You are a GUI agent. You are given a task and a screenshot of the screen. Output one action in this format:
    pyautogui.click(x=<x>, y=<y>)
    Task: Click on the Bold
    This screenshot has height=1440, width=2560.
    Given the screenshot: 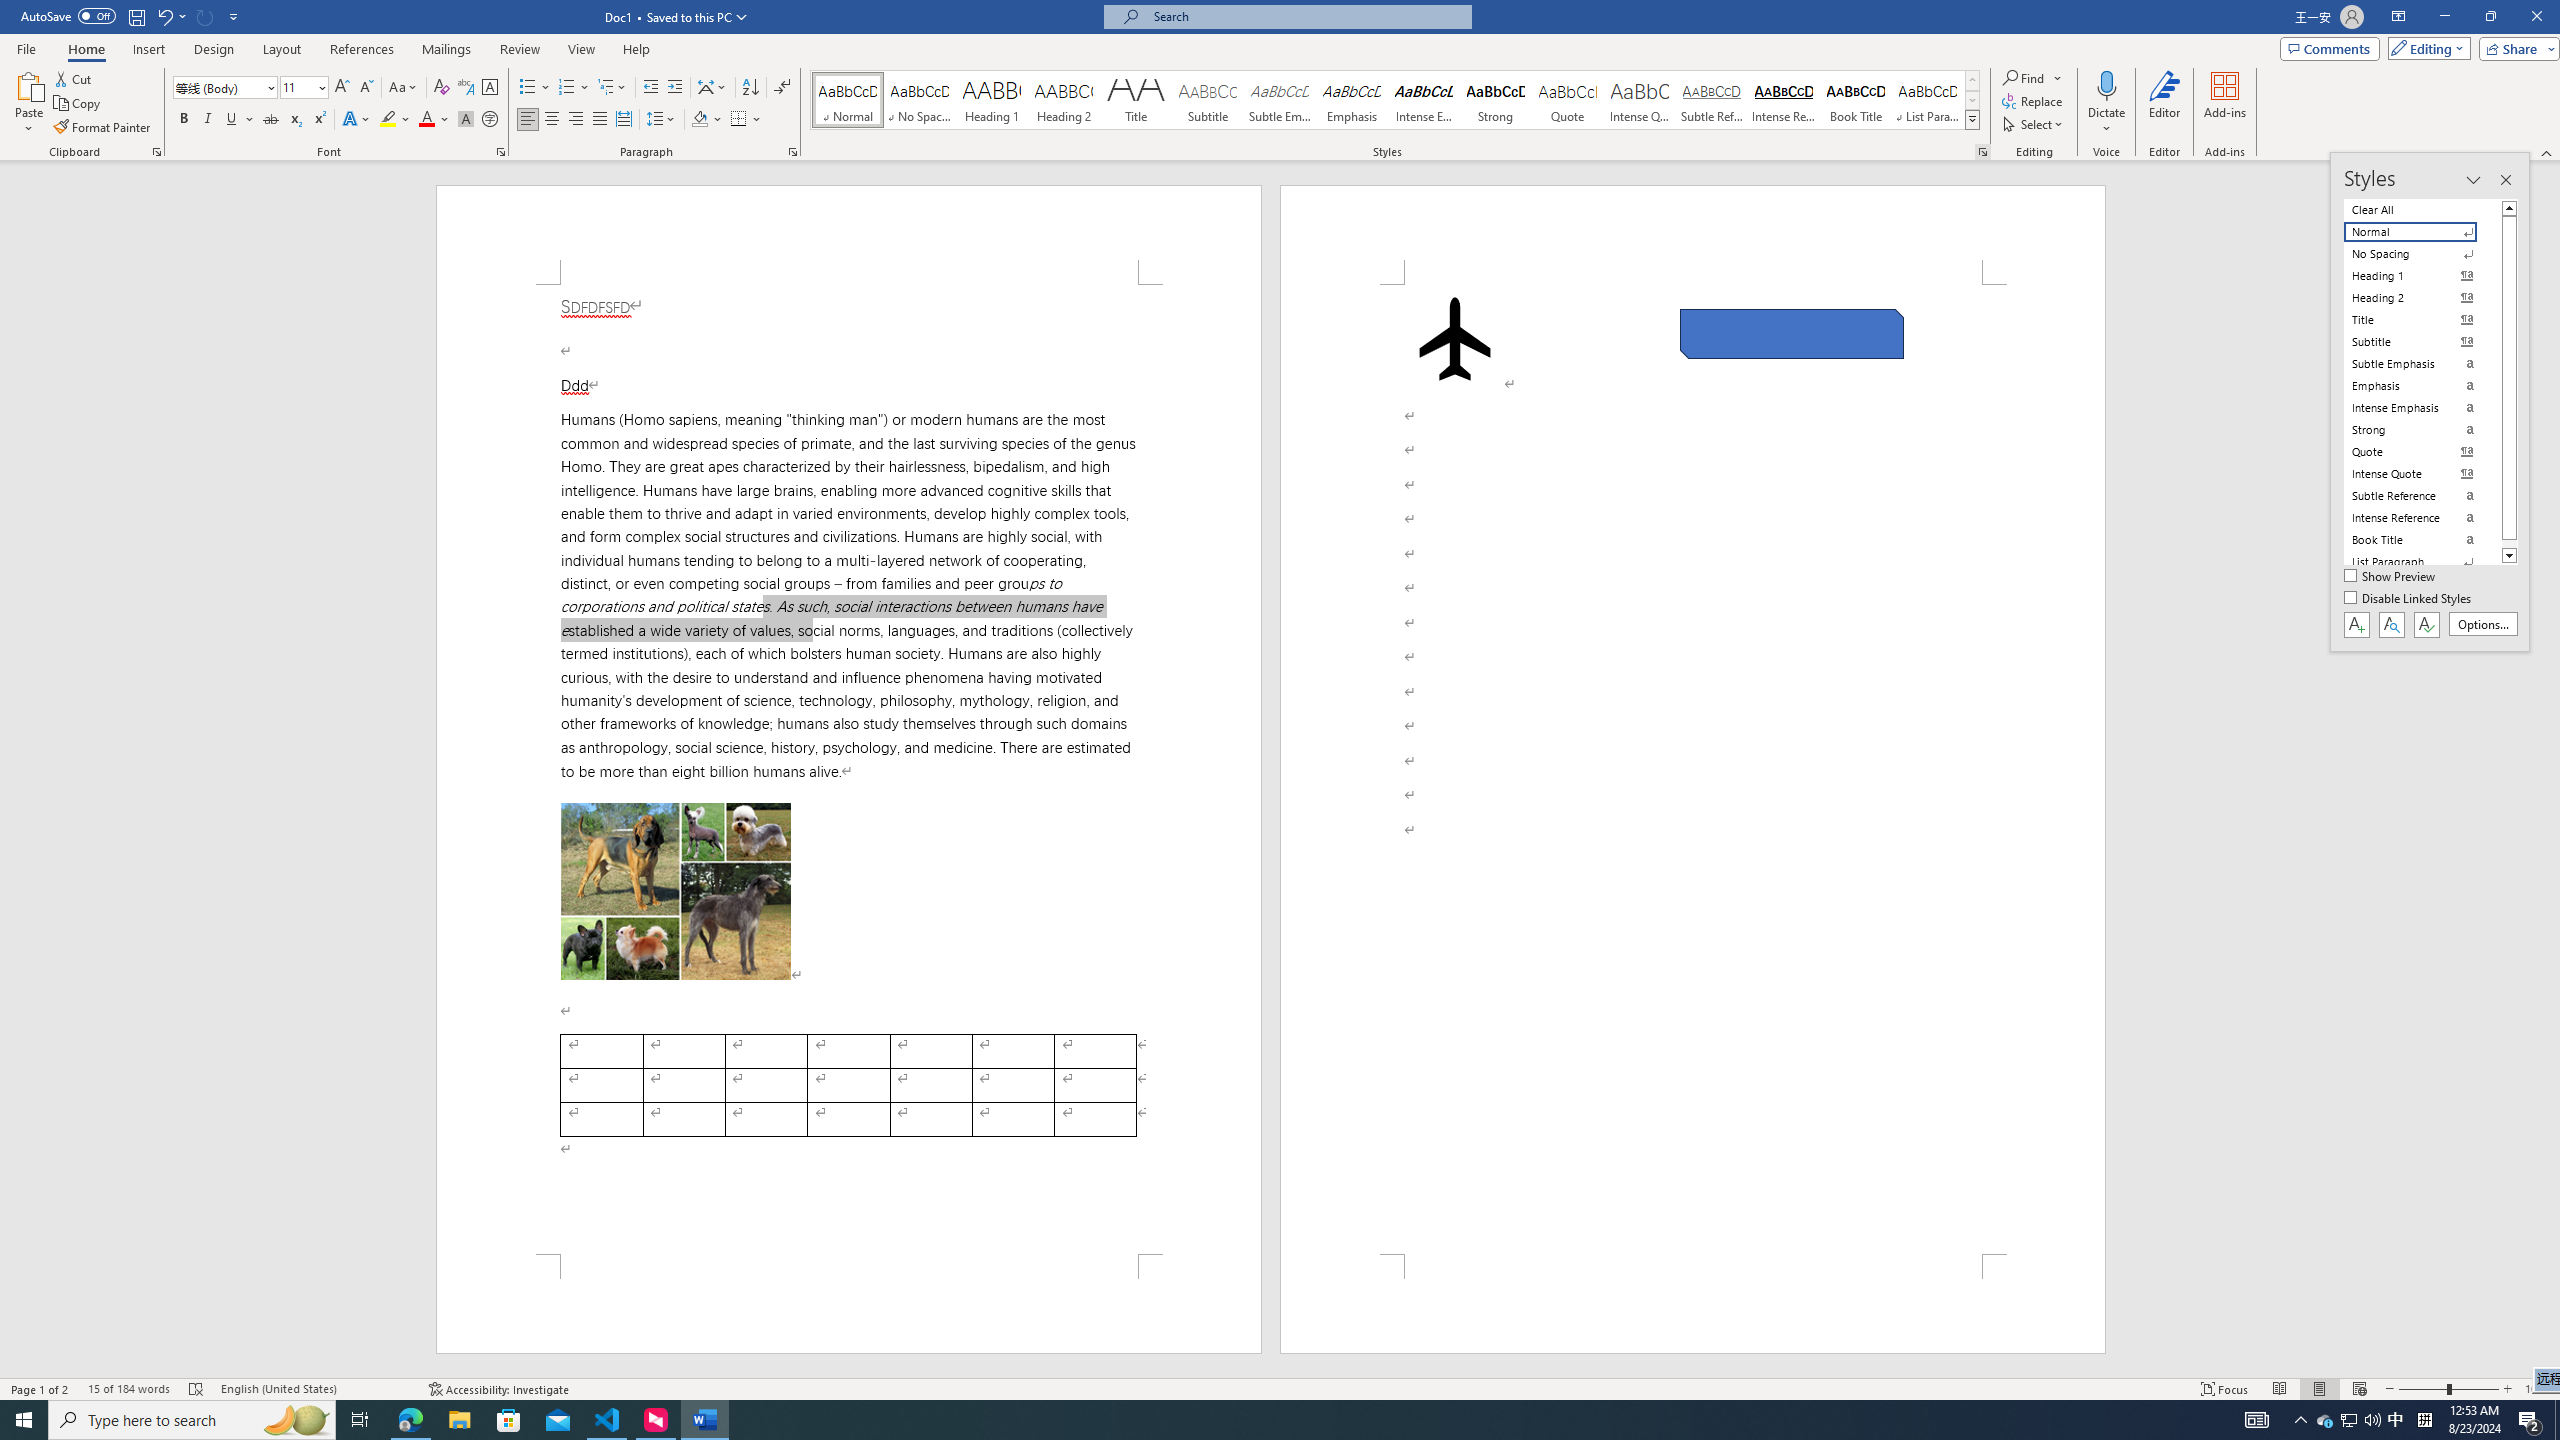 What is the action you would take?
    pyautogui.click(x=184, y=120)
    